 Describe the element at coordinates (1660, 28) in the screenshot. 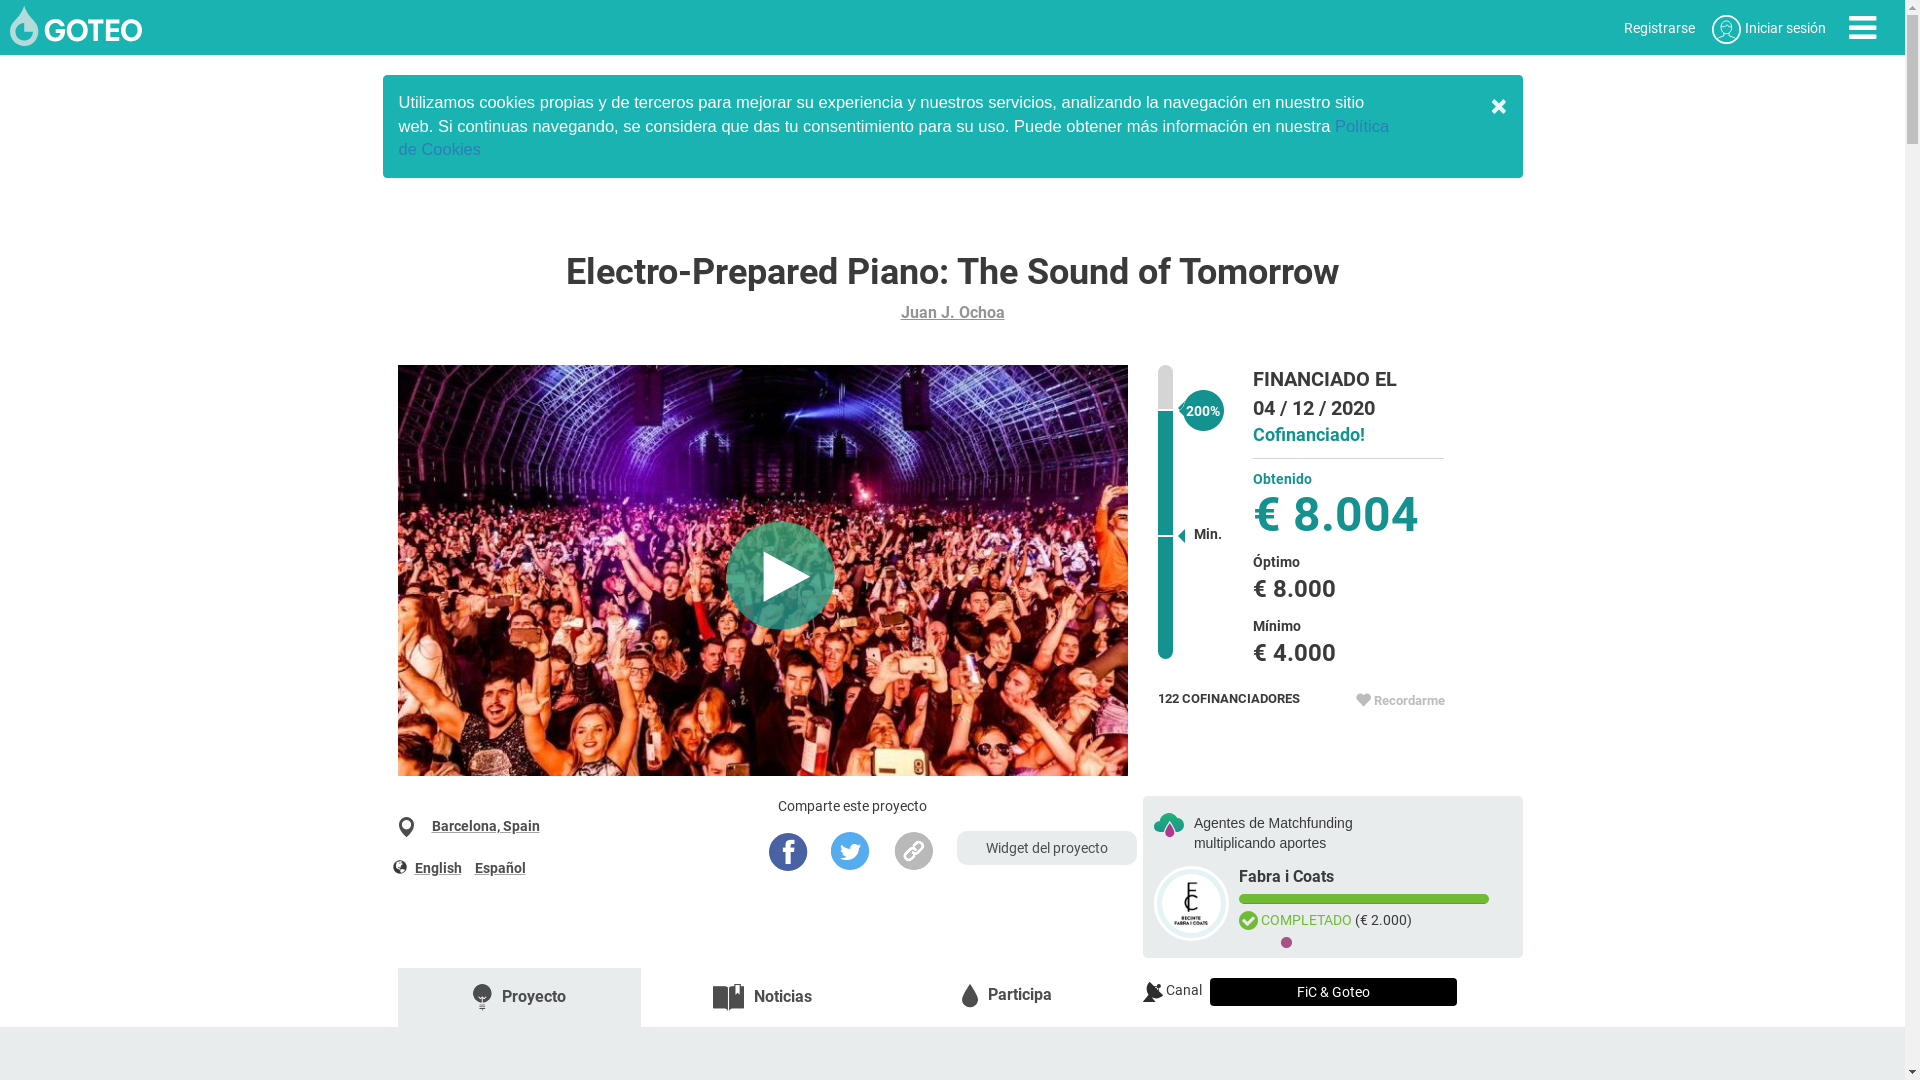

I see `Registrarse` at that location.